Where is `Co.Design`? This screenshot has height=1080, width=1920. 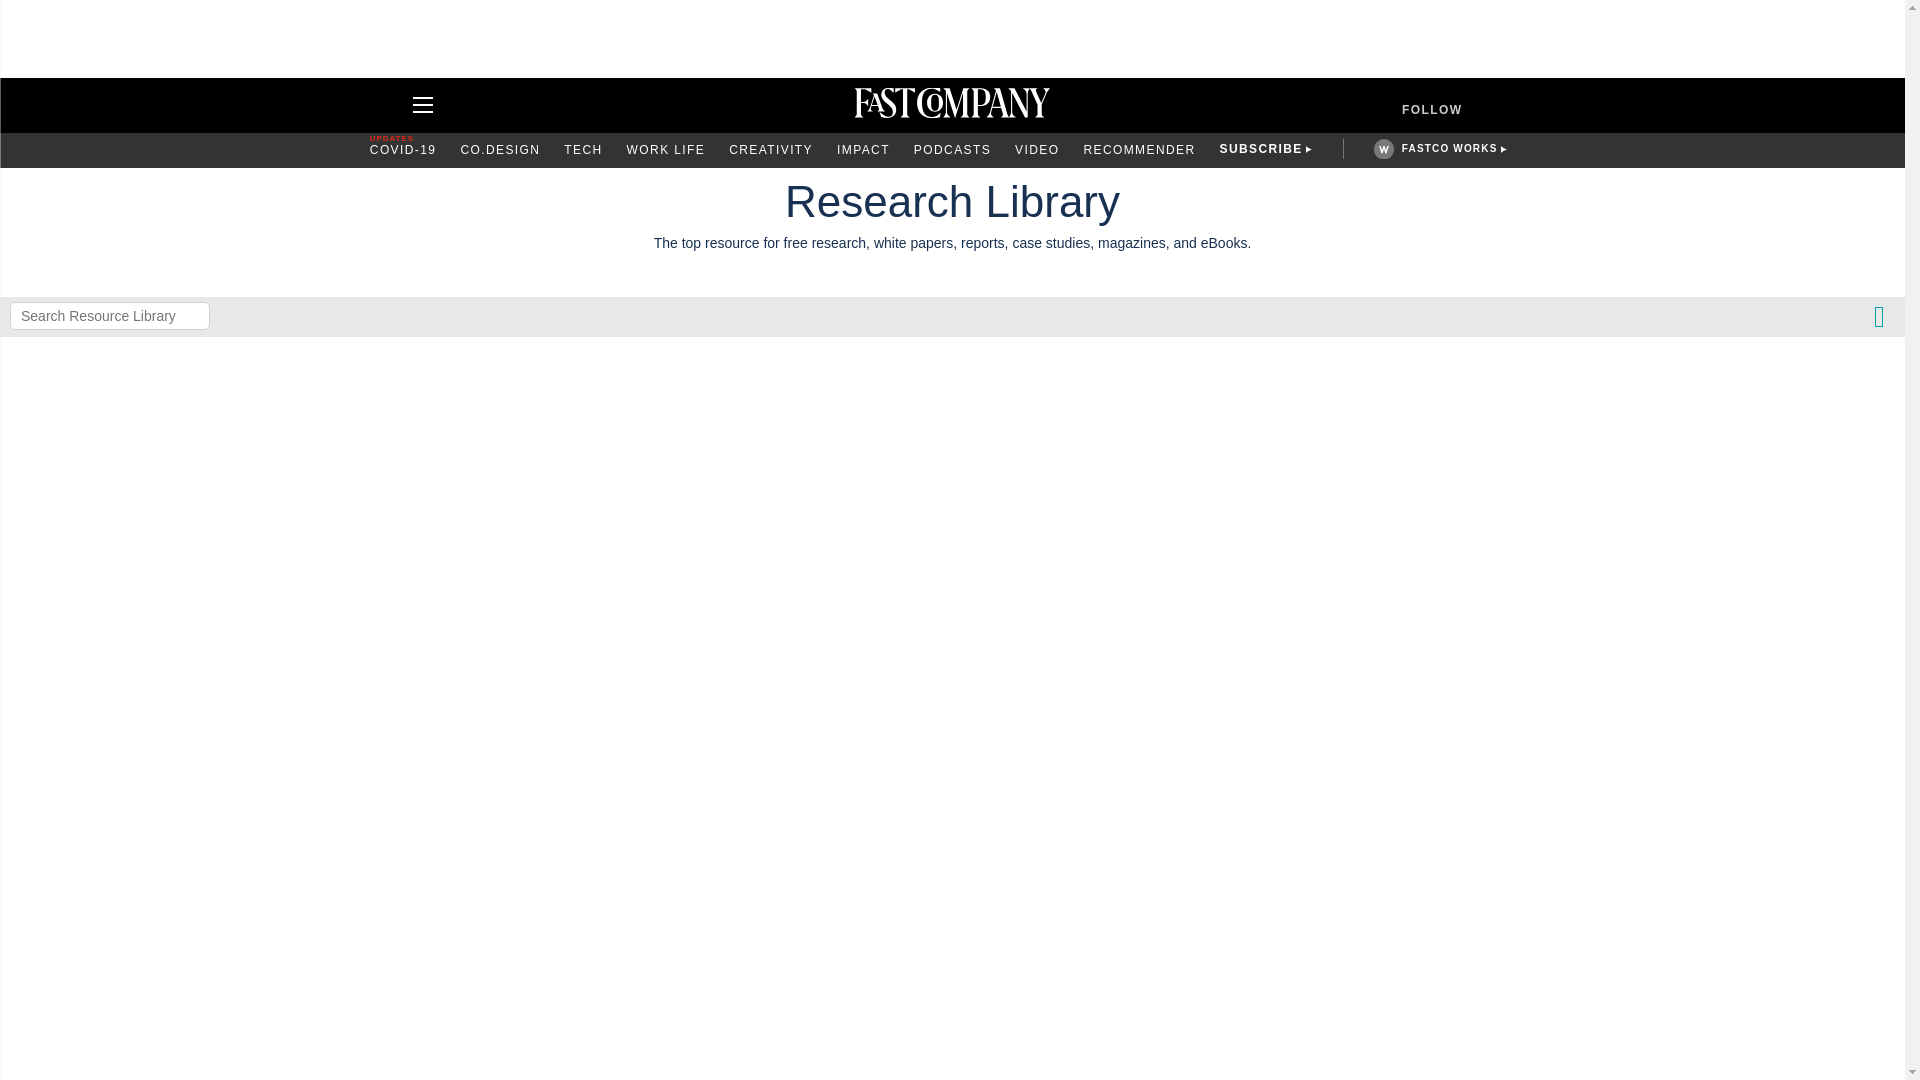
Co.Design is located at coordinates (500, 150).